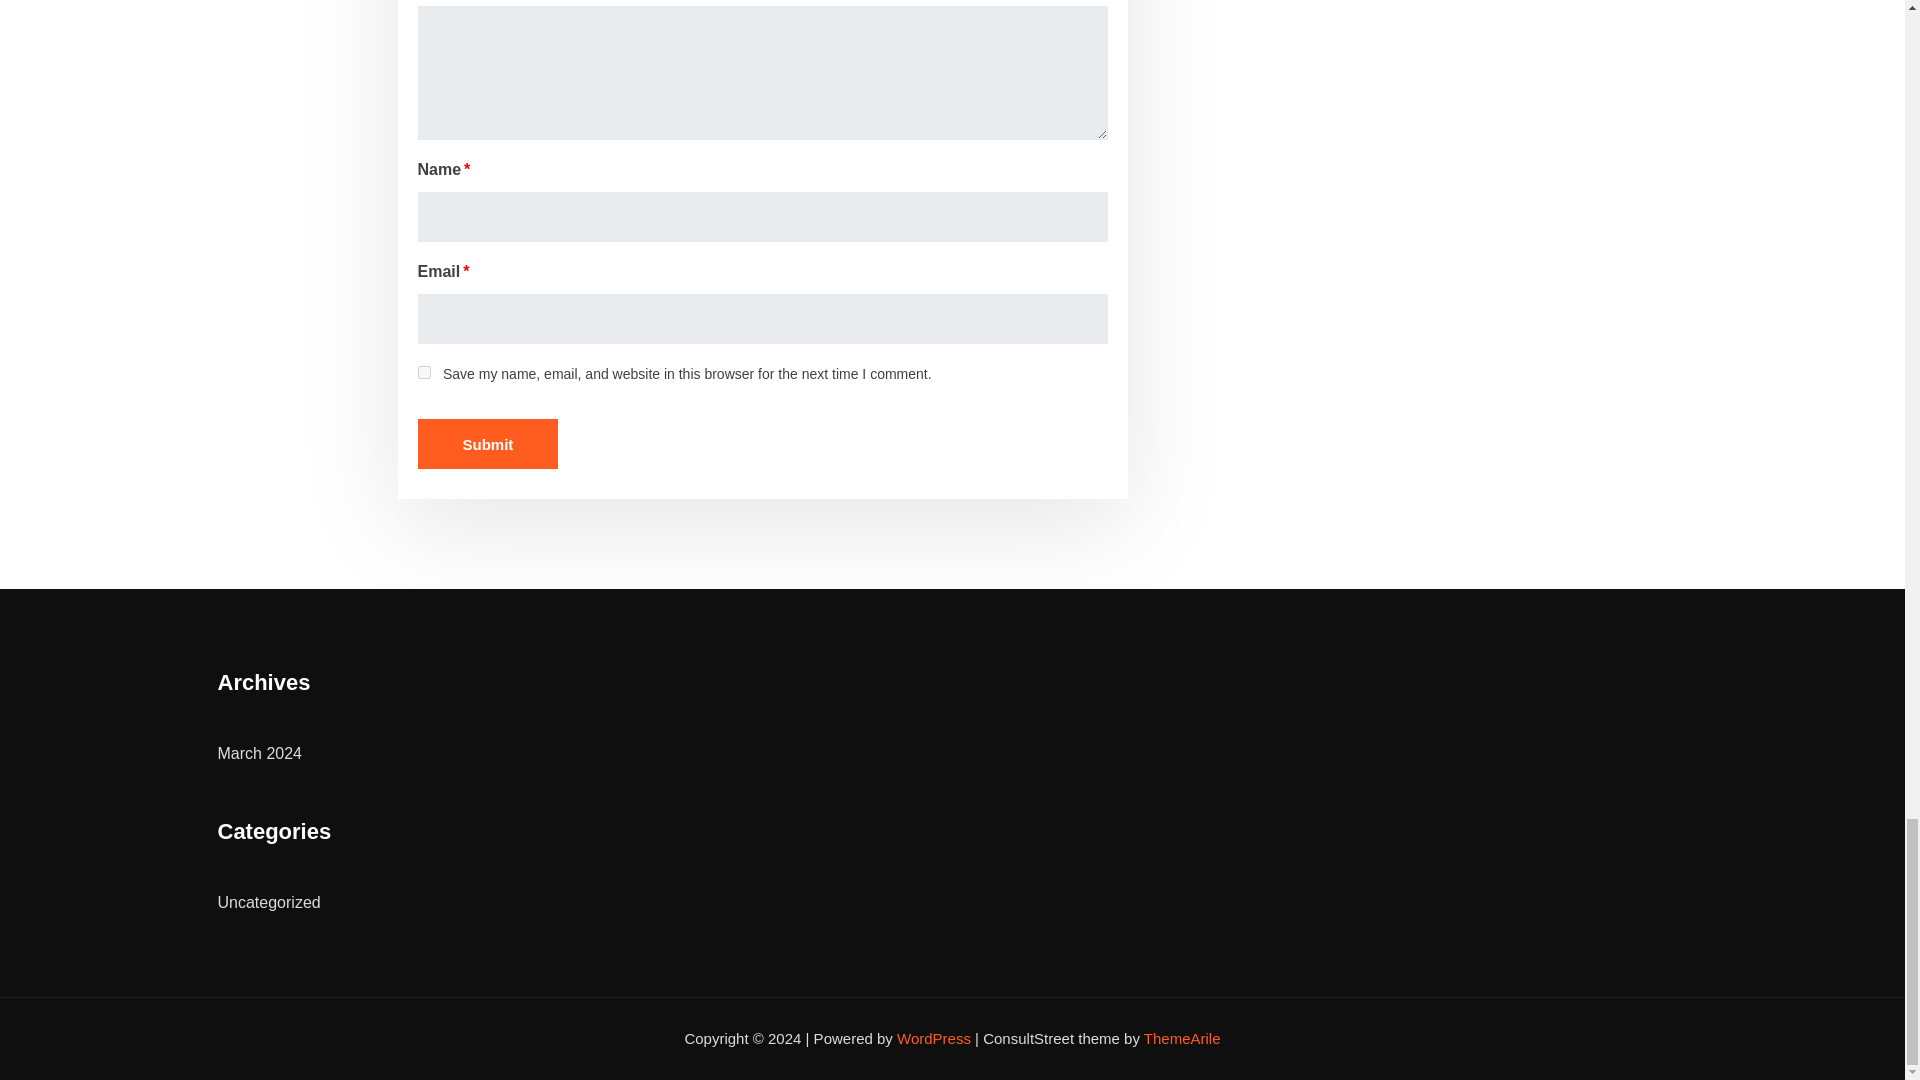  I want to click on WordPress, so click(934, 1038).